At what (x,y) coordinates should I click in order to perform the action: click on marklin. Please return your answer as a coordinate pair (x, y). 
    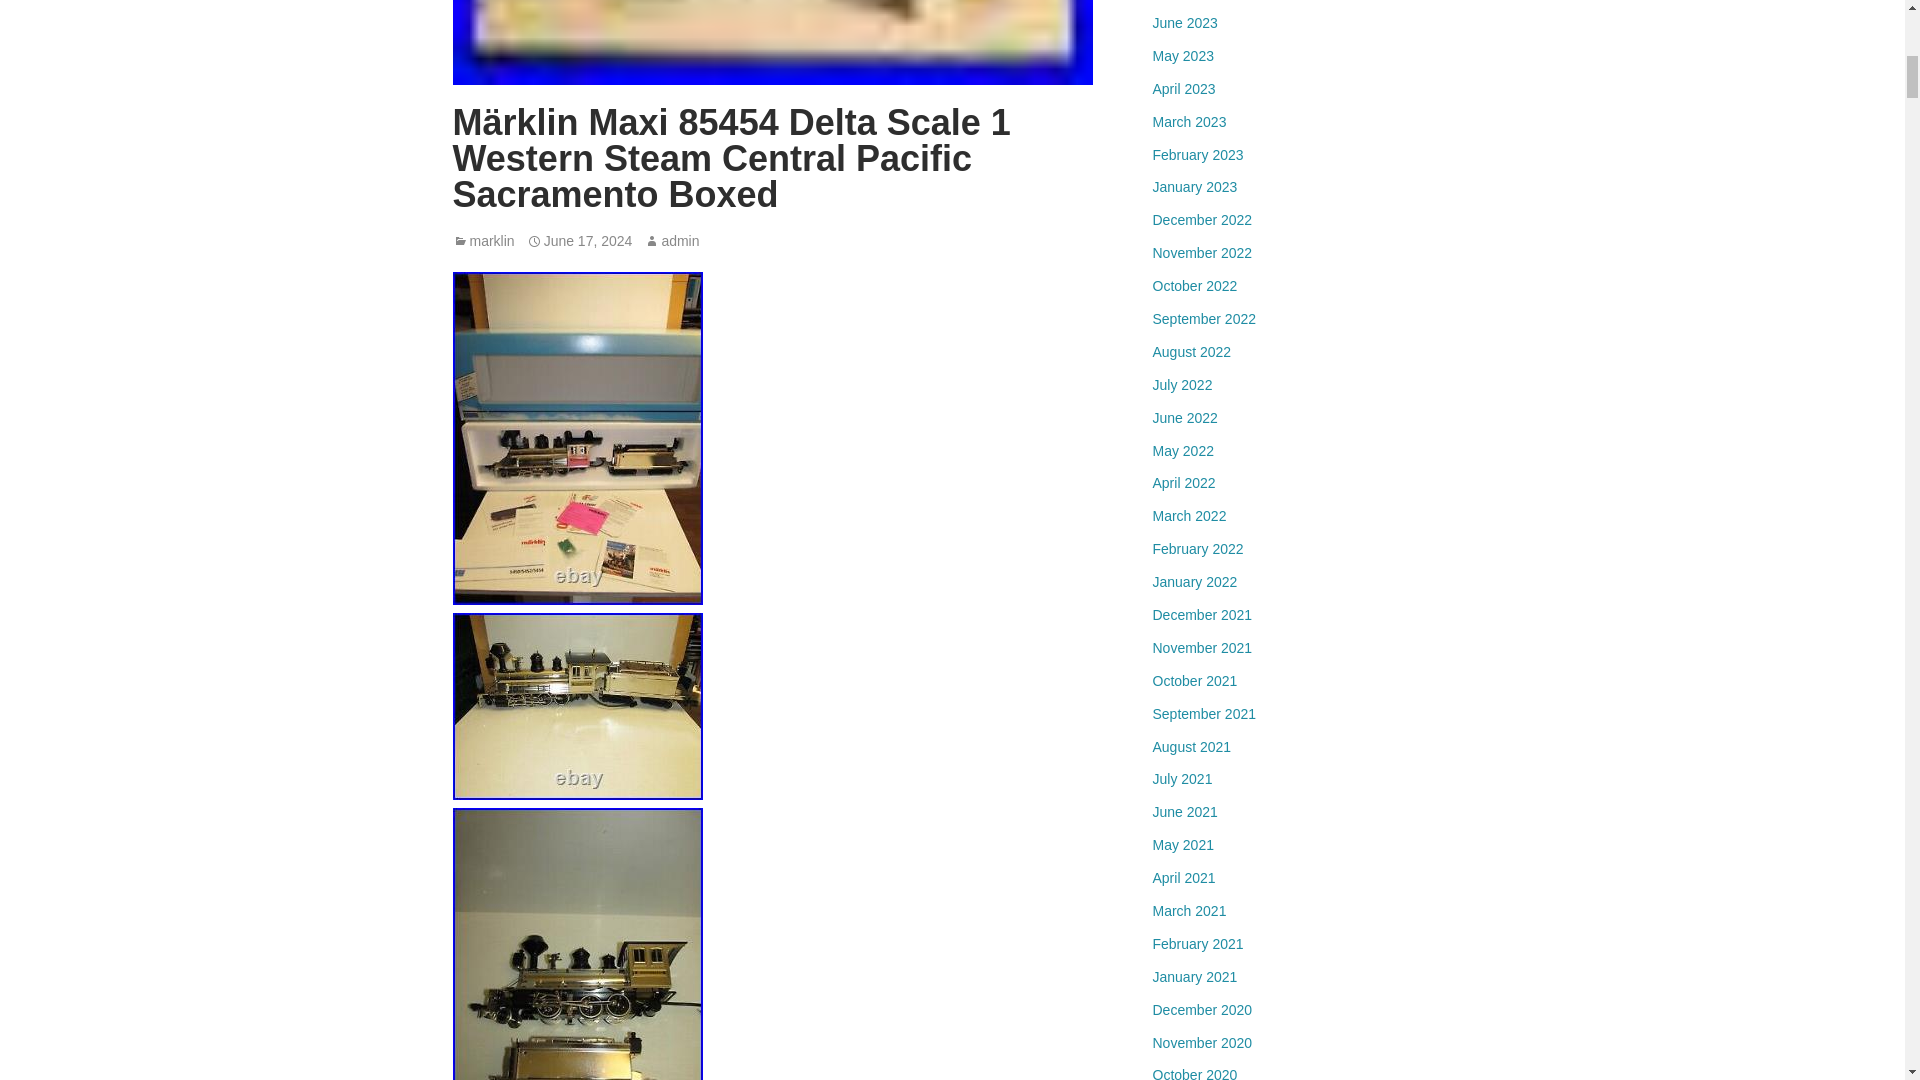
    Looking at the image, I should click on (492, 241).